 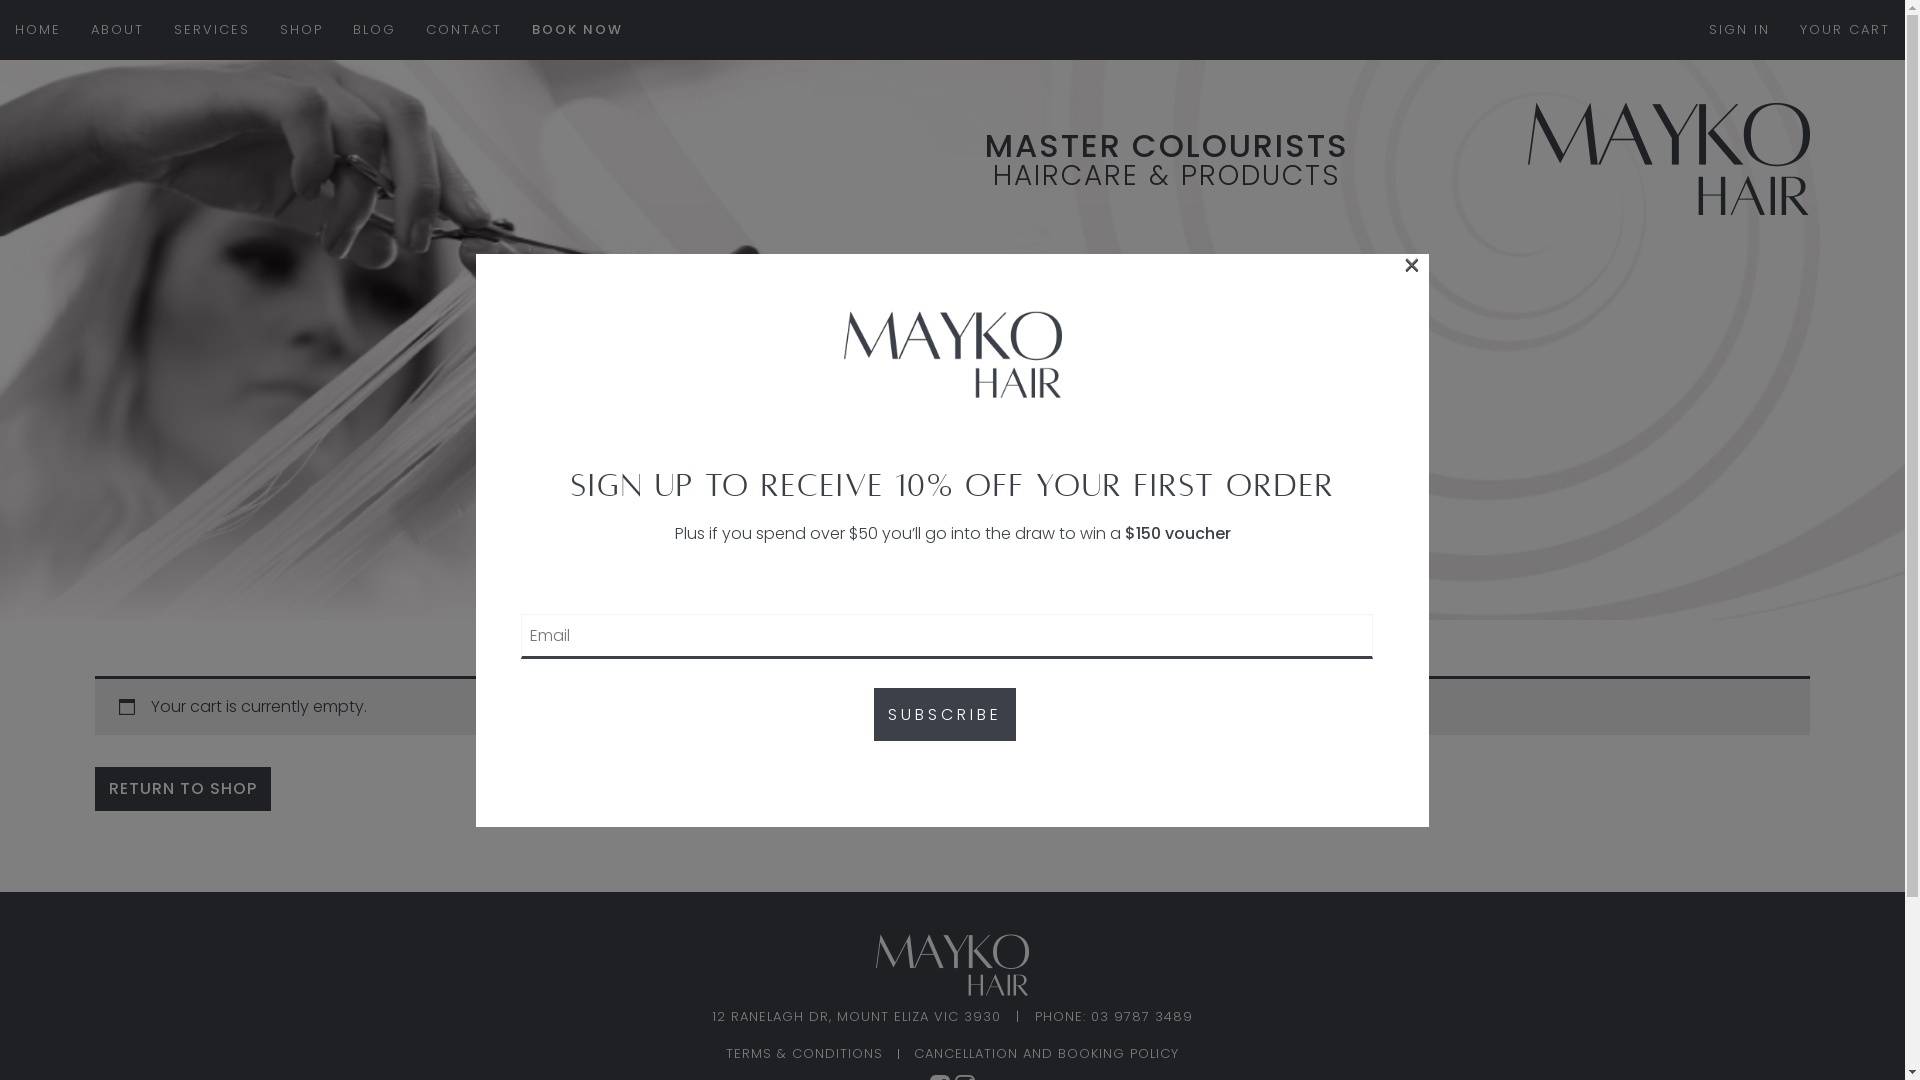 What do you see at coordinates (302, 30) in the screenshot?
I see `SHOP` at bounding box center [302, 30].